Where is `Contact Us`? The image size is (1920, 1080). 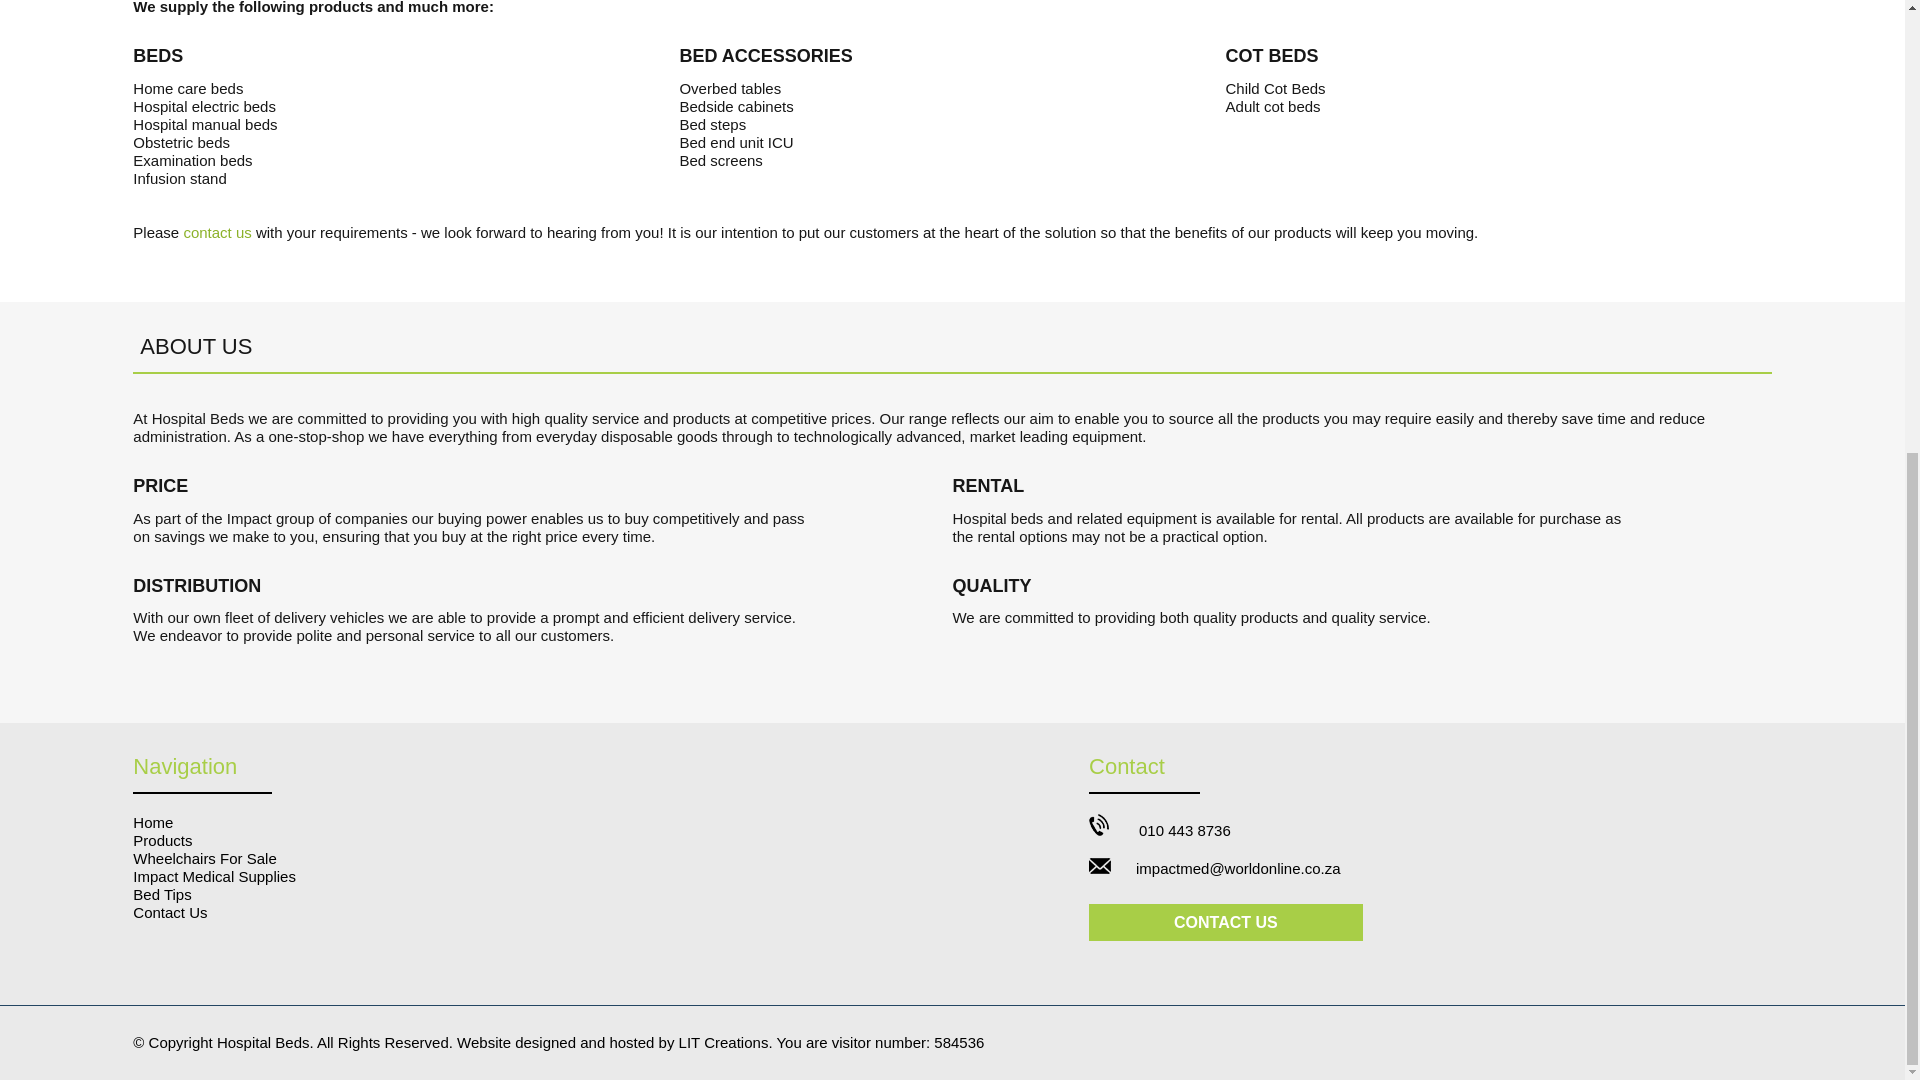 Contact Us is located at coordinates (170, 912).